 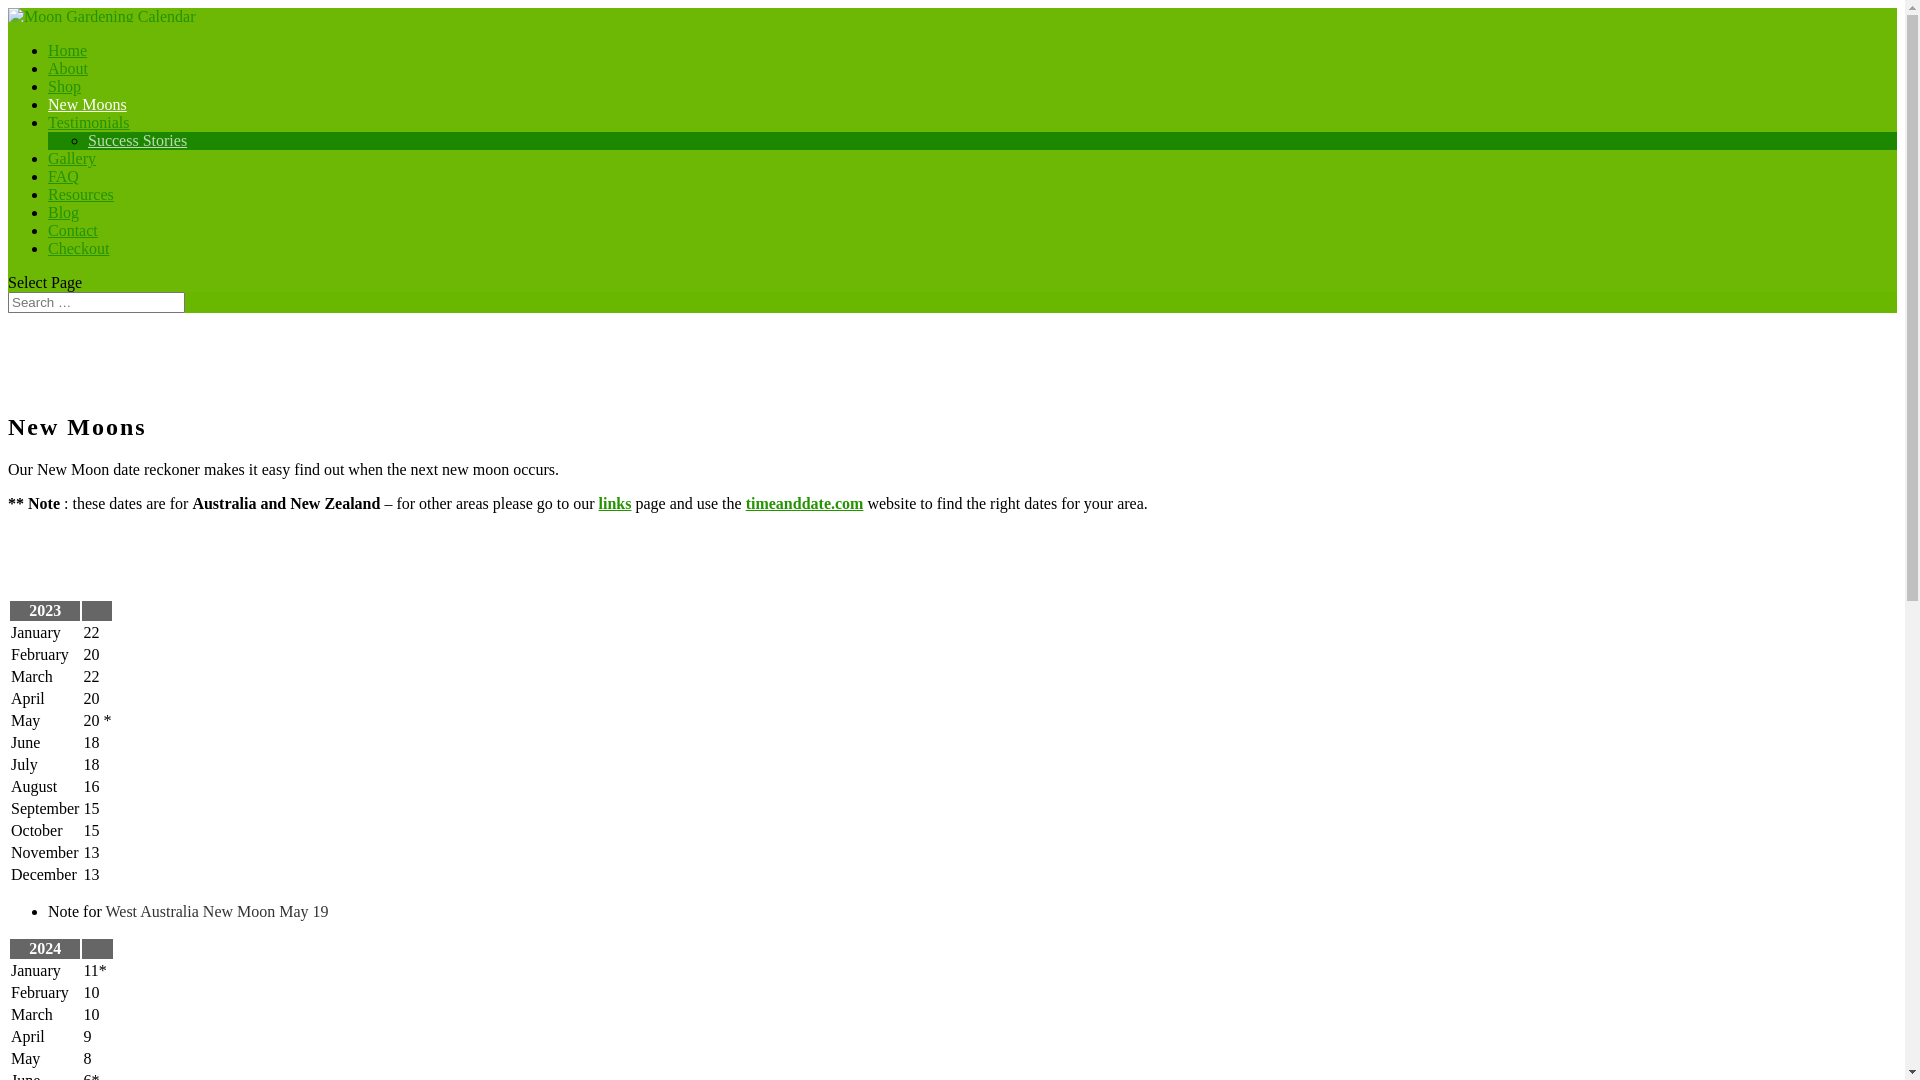 I want to click on Checkout, so click(x=78, y=258).